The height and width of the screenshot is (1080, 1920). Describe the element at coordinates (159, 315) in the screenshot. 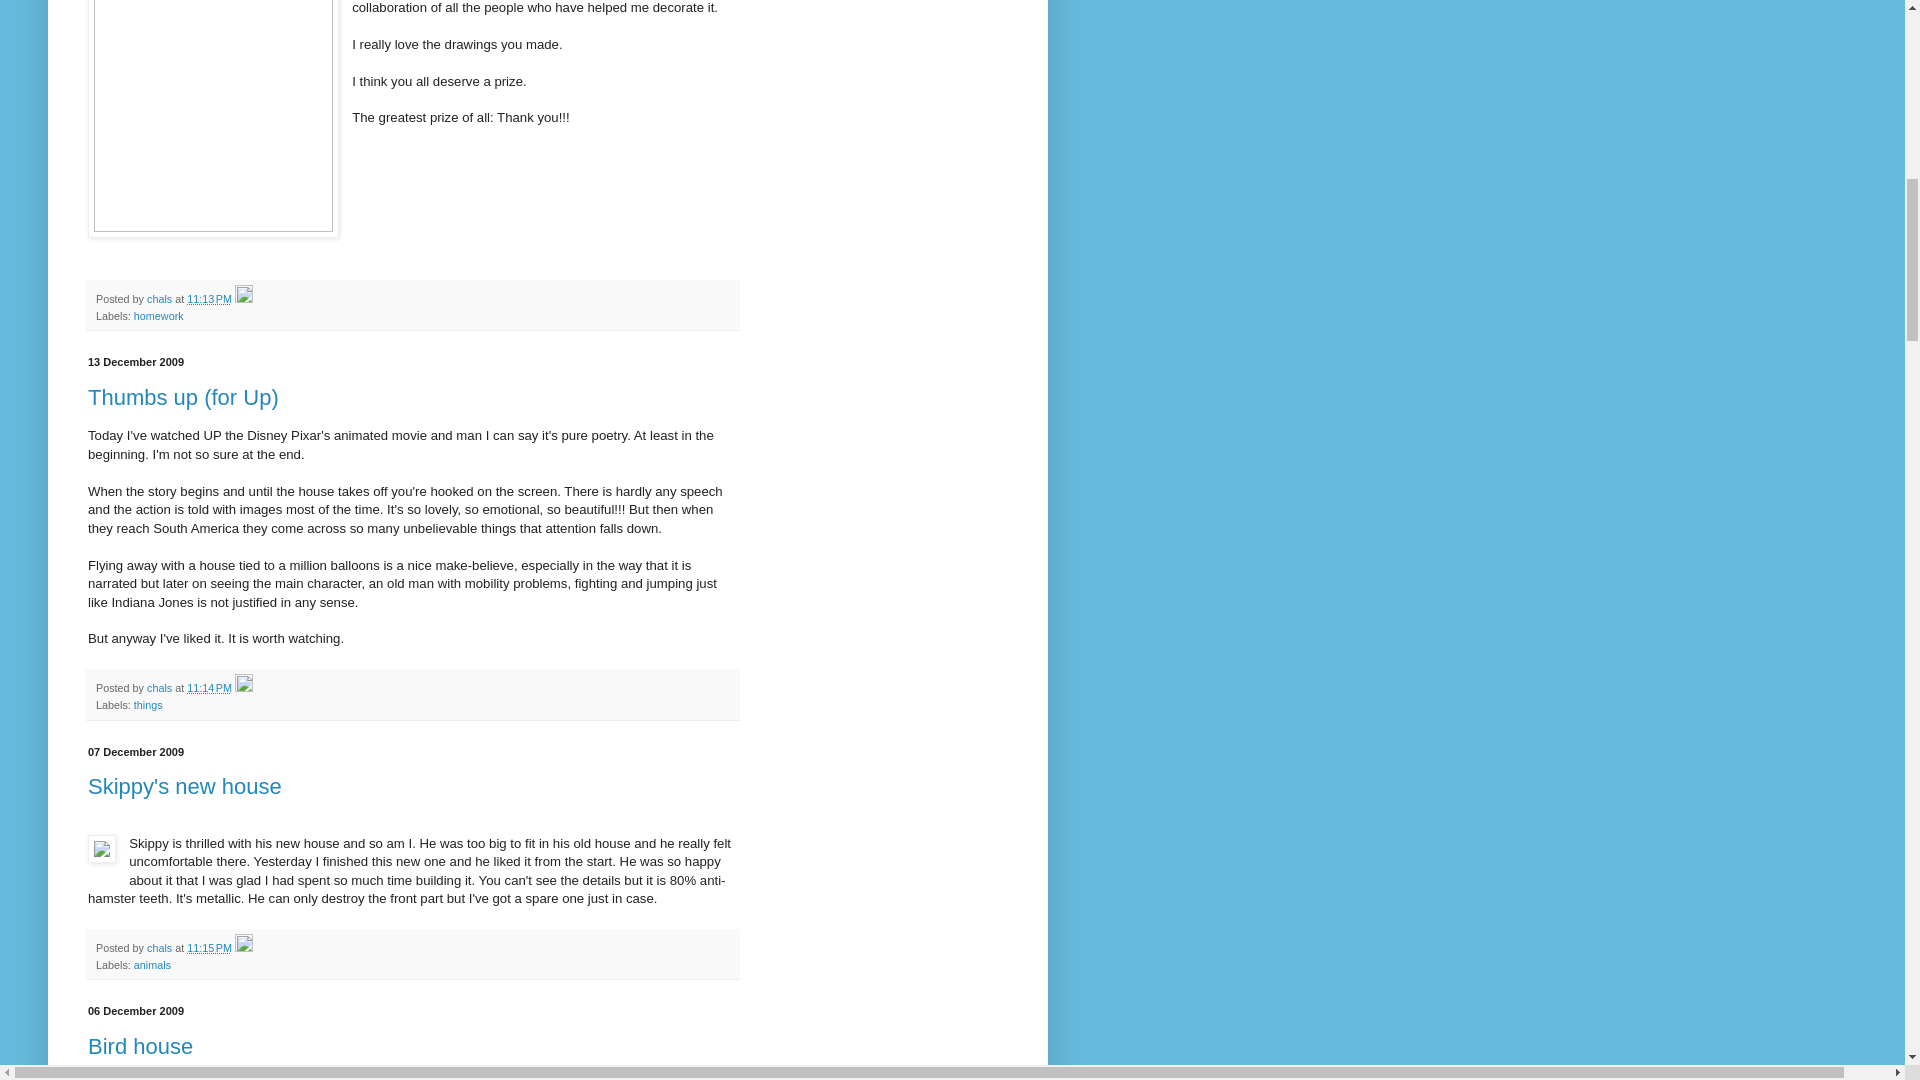

I see `homework` at that location.